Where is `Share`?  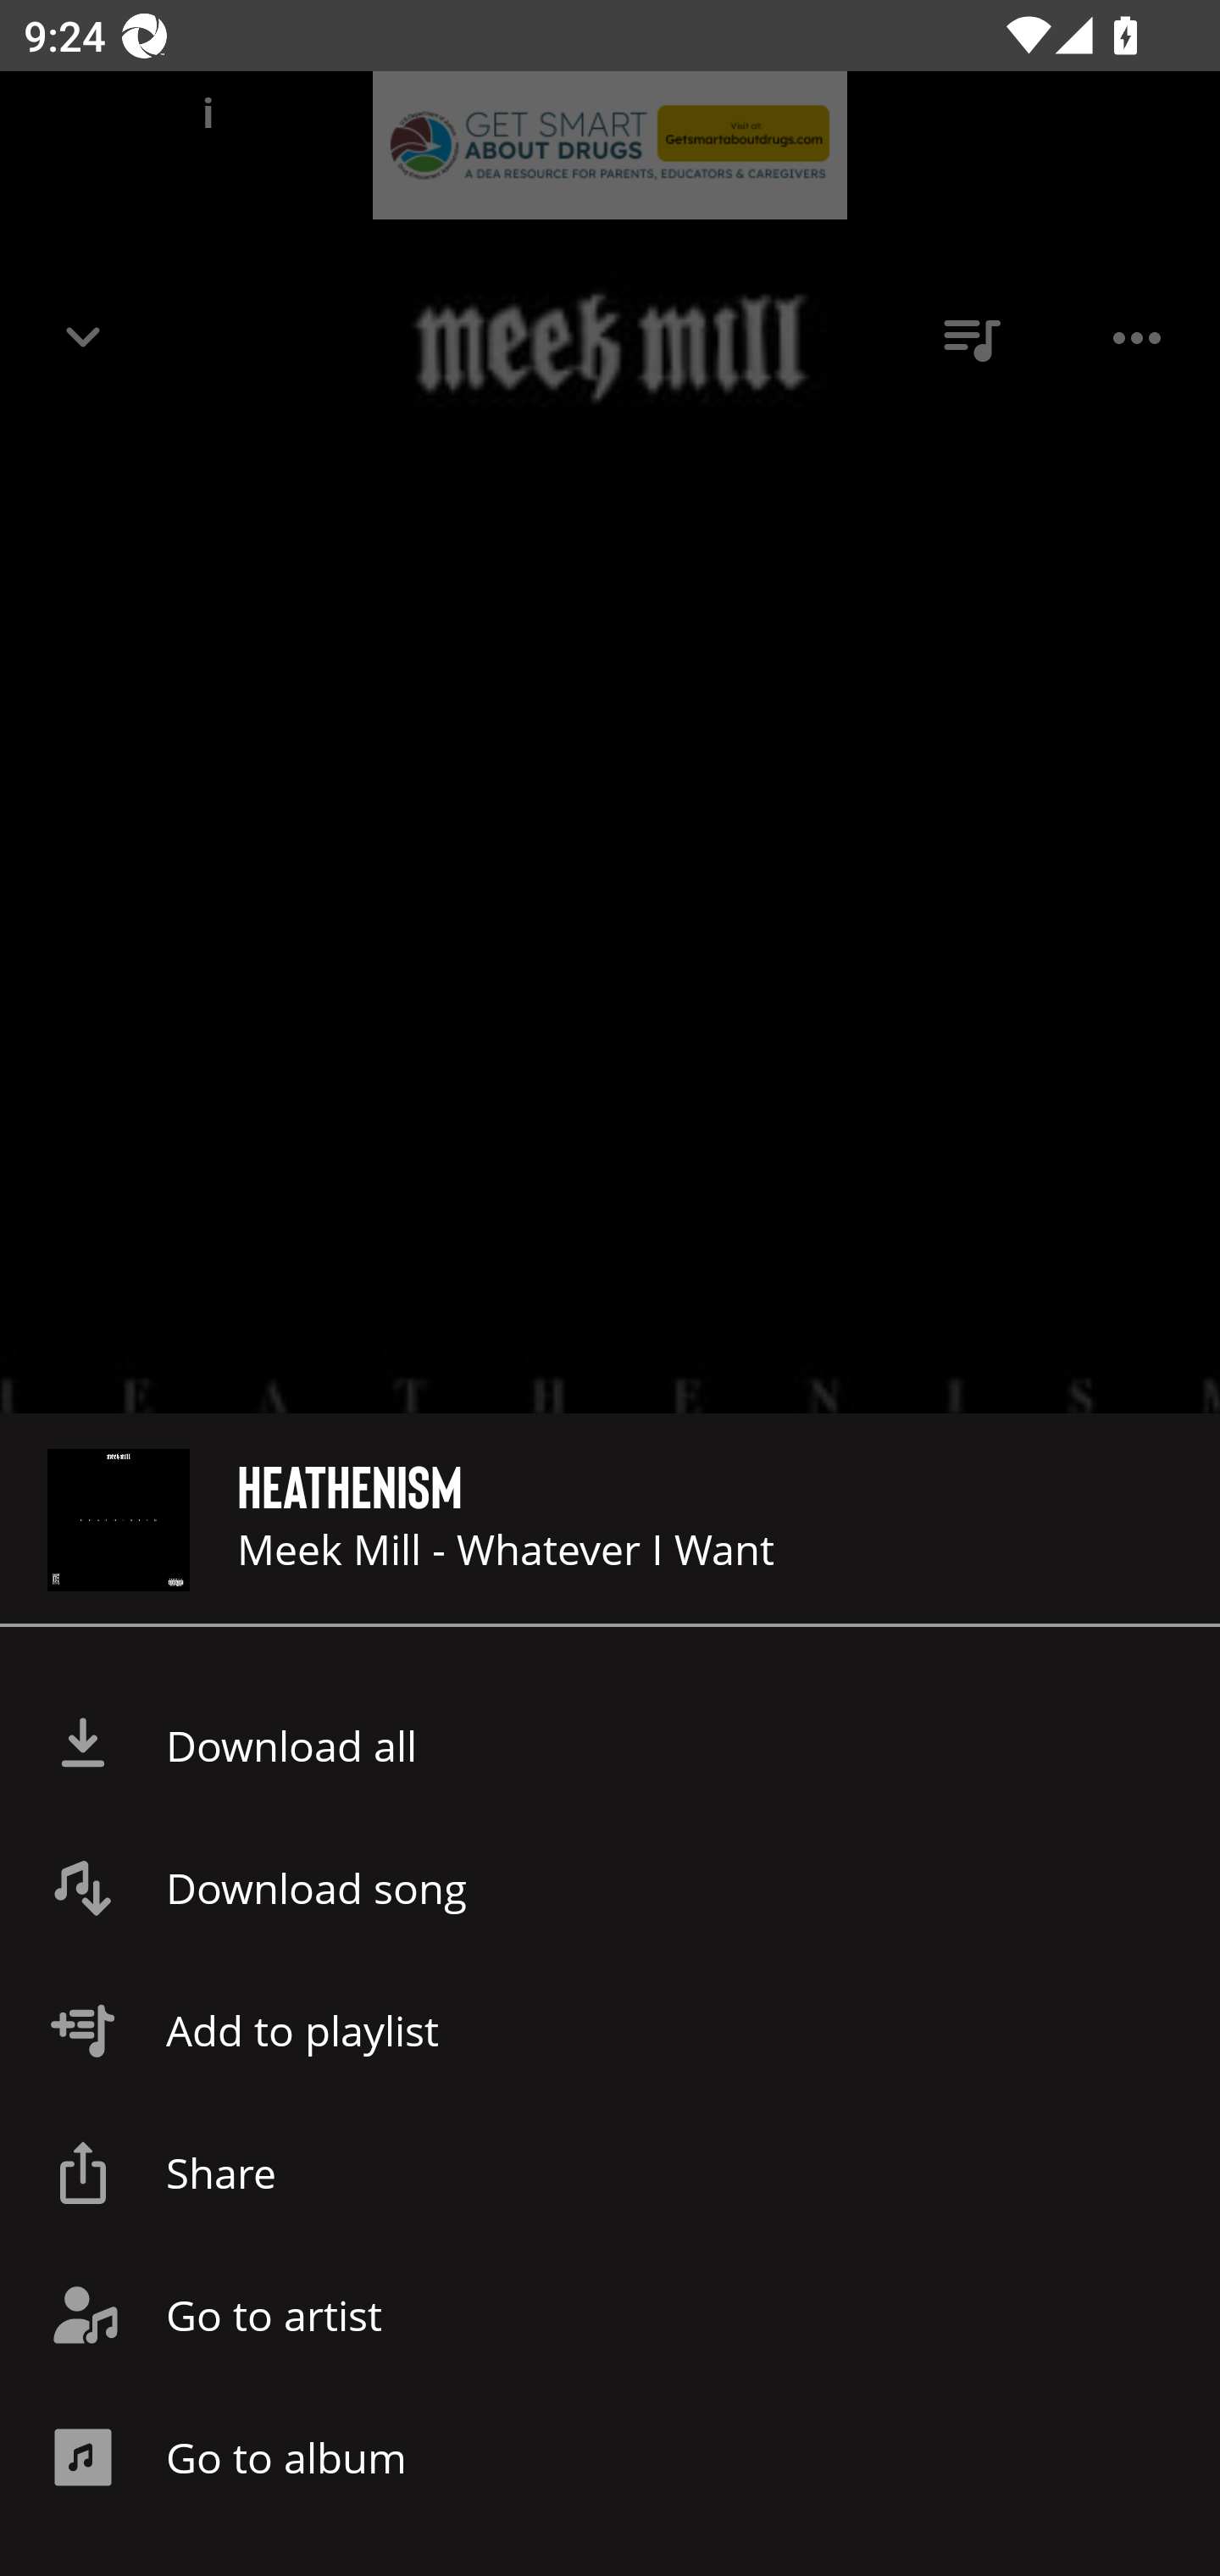
Share is located at coordinates (610, 2173).